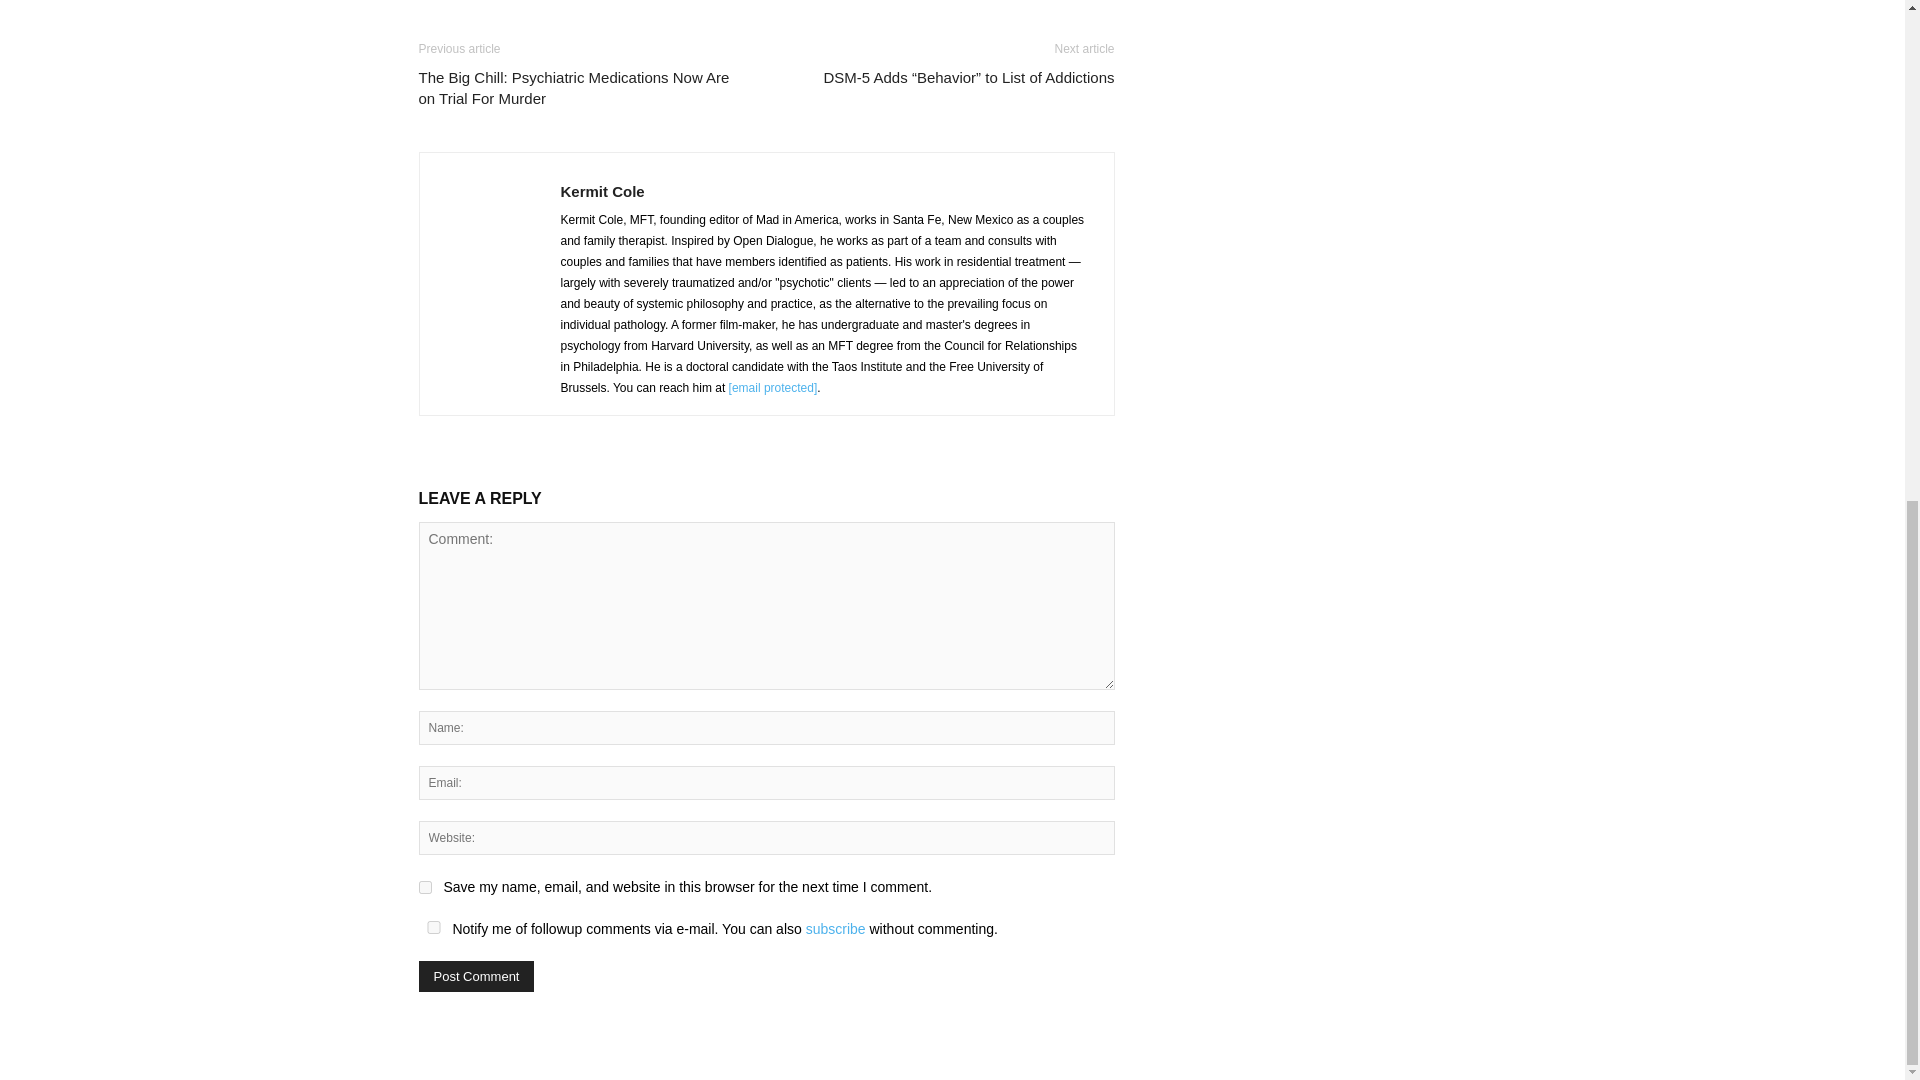 Image resolution: width=1920 pixels, height=1080 pixels. I want to click on yes, so click(424, 888).